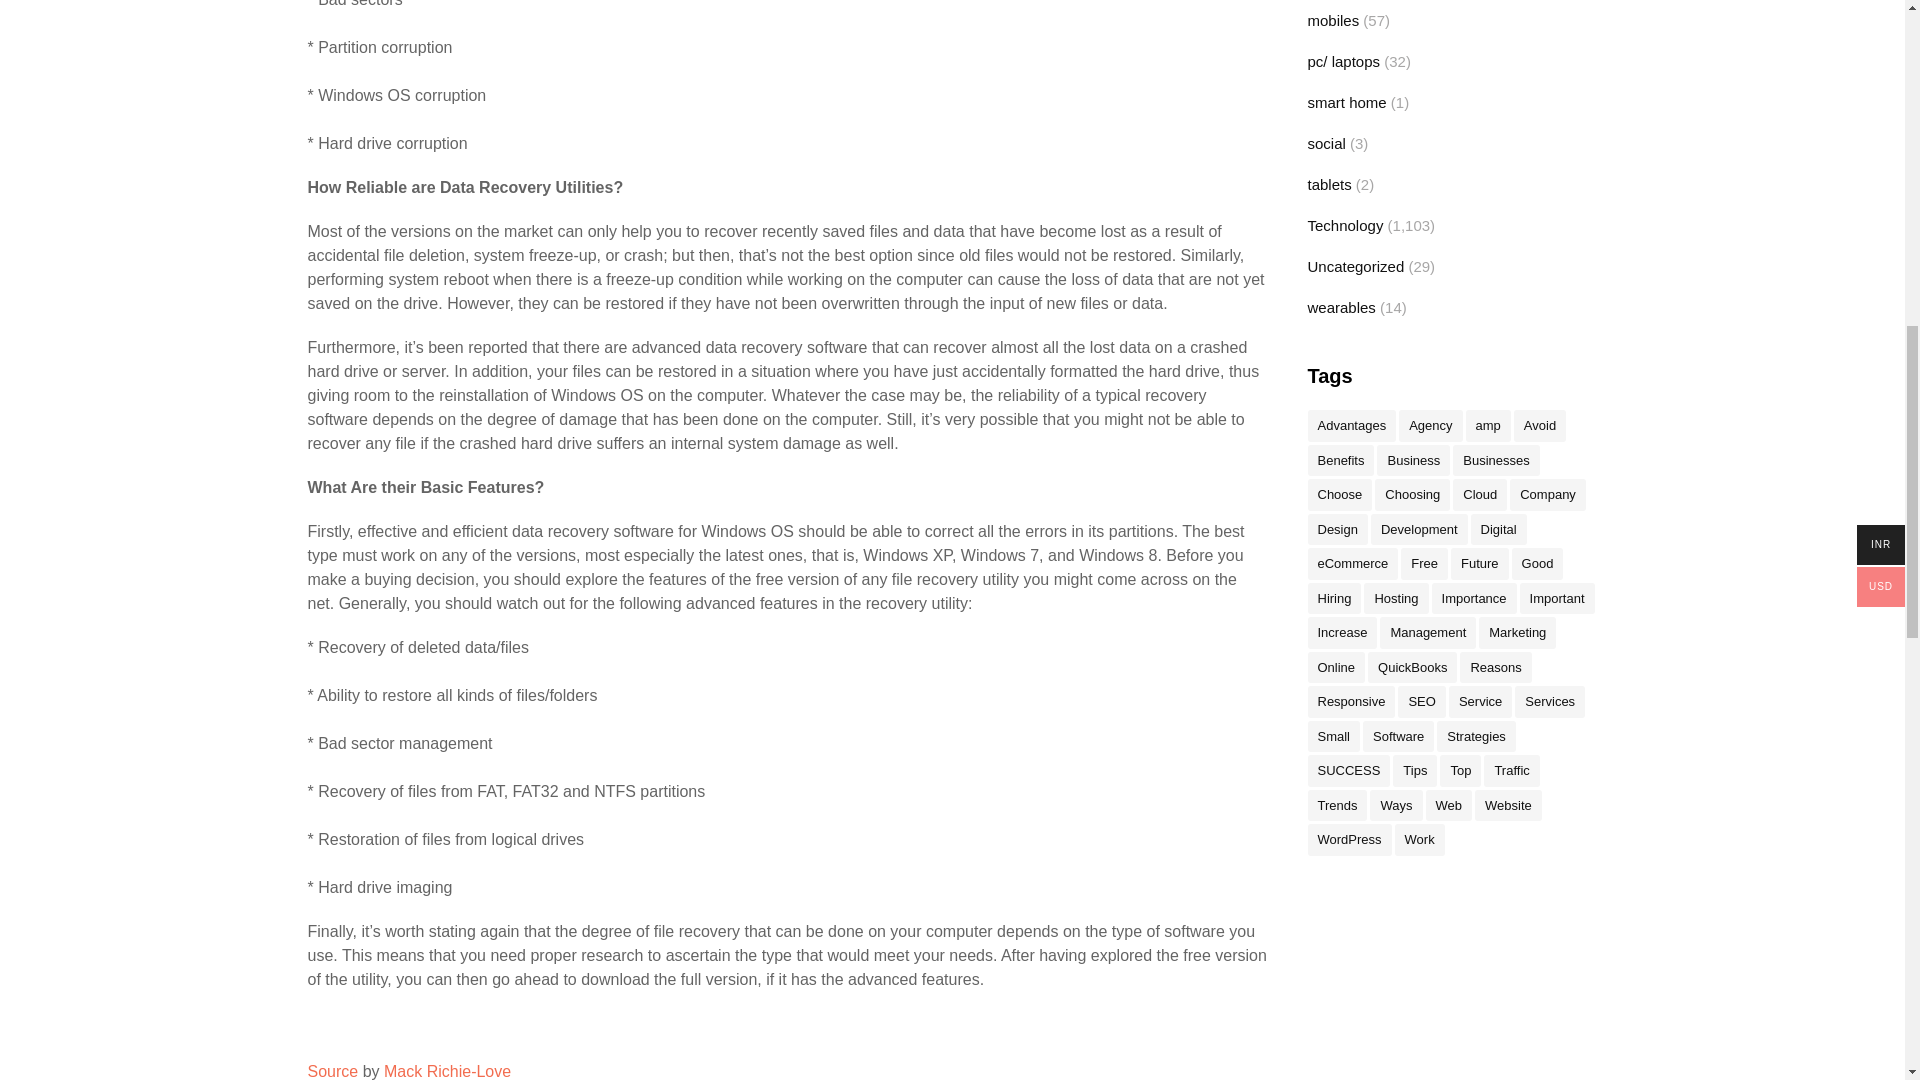  What do you see at coordinates (333, 1071) in the screenshot?
I see `Source` at bounding box center [333, 1071].